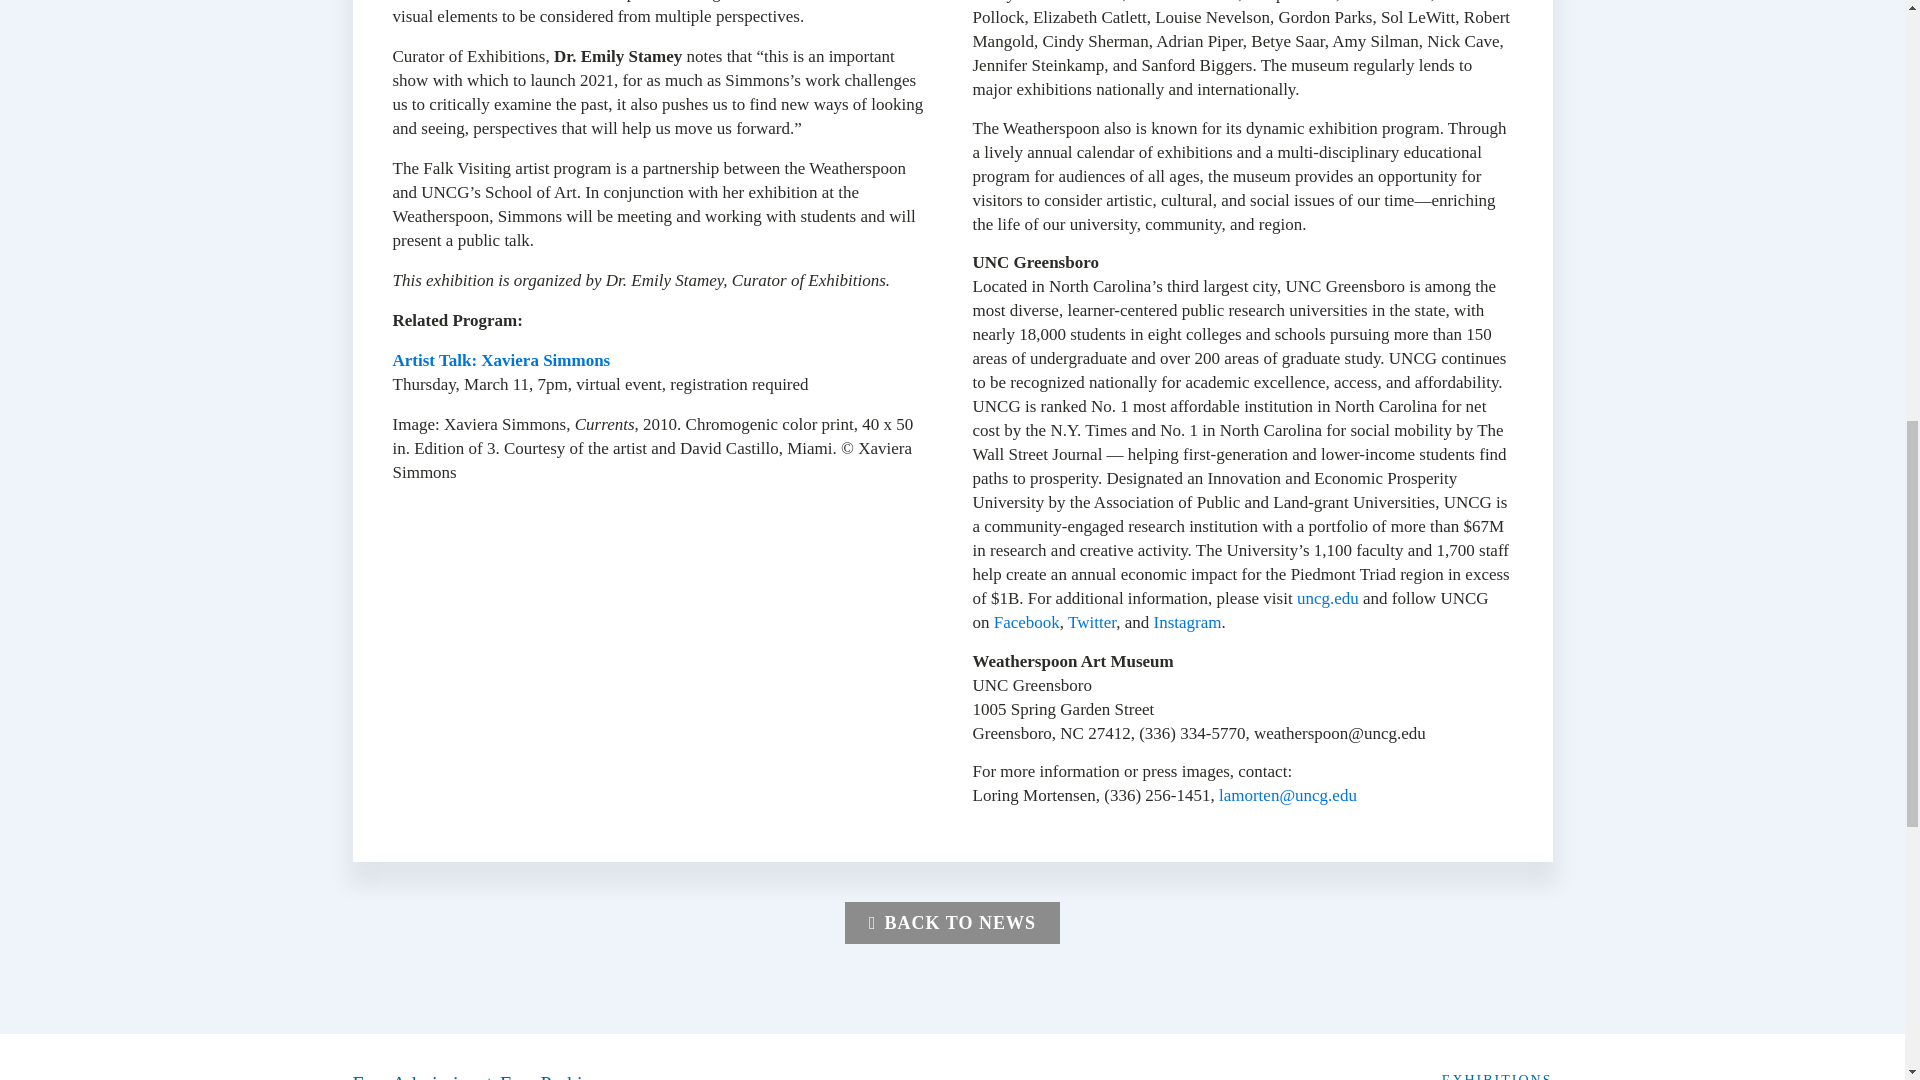  I want to click on EXHIBITIONS, so click(1497, 1076).